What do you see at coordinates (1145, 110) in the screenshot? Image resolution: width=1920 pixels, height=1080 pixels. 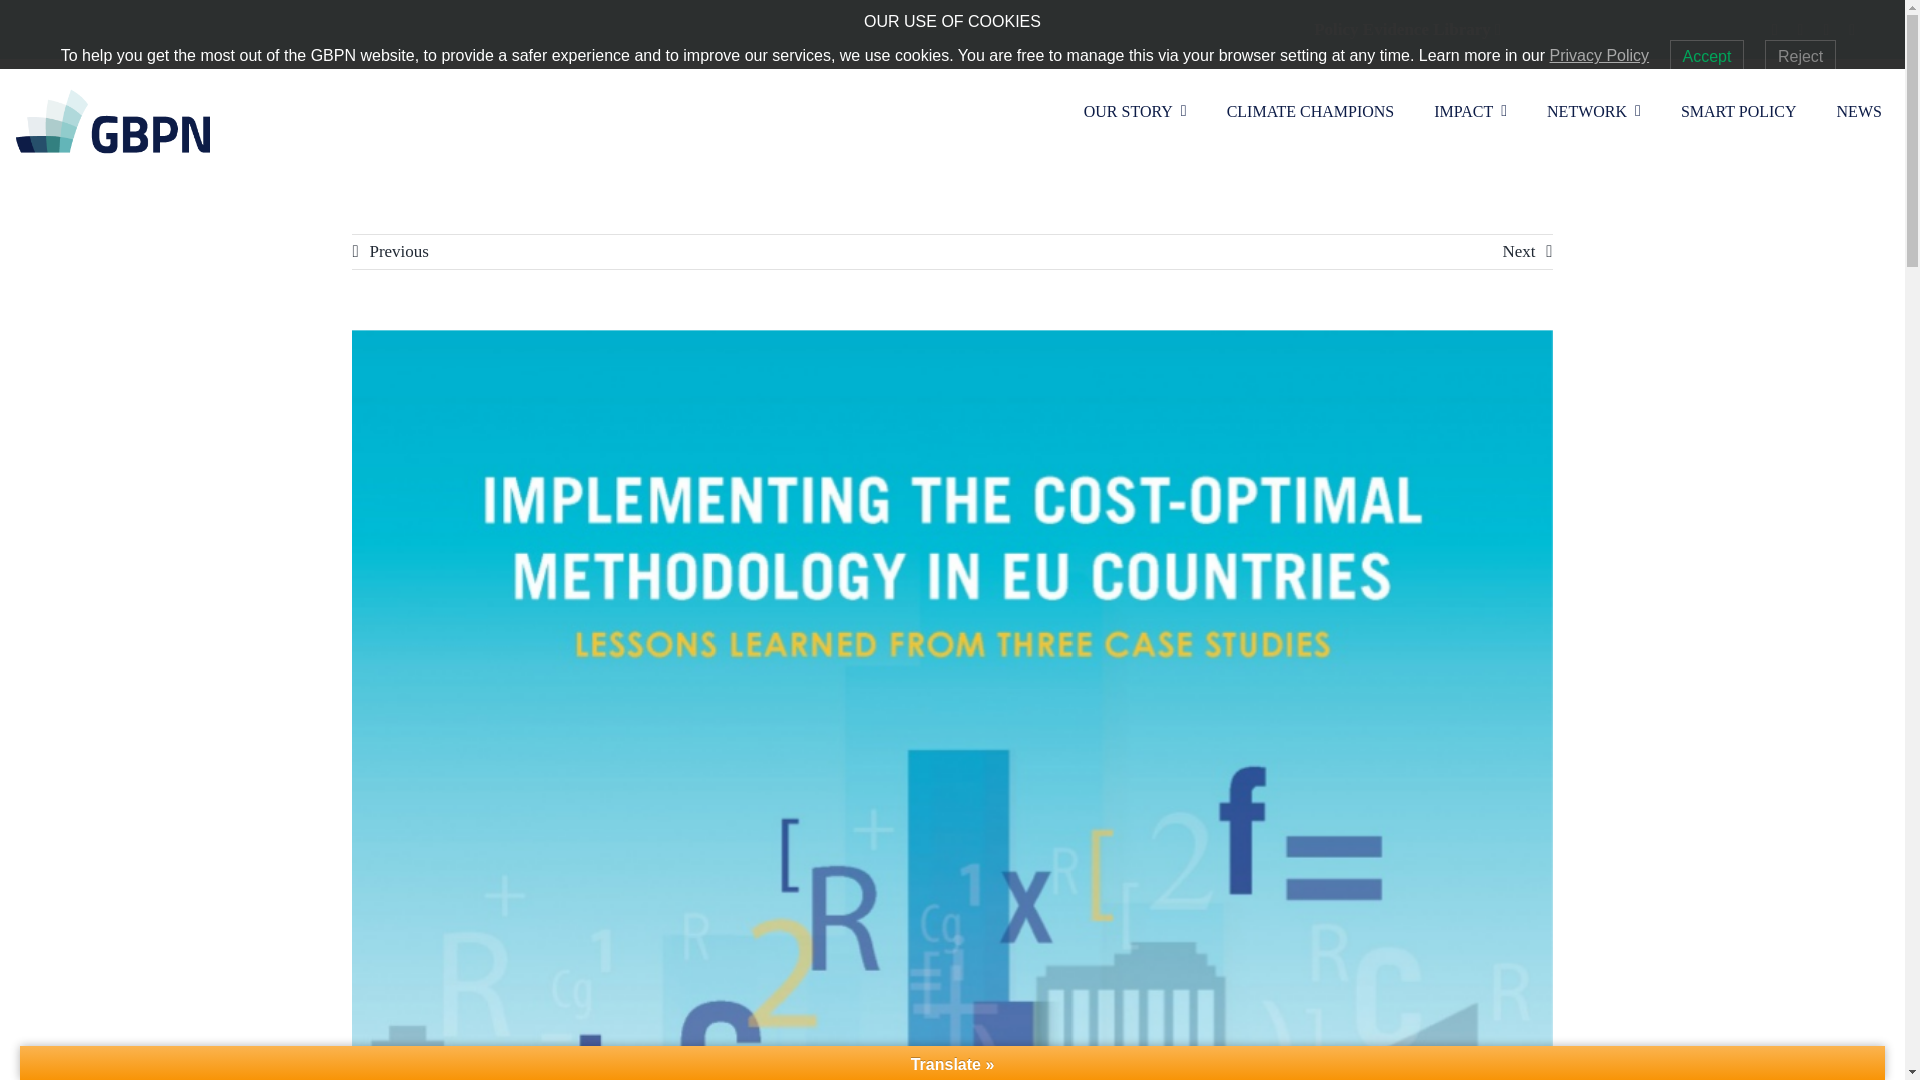 I see `OUR STORY` at bounding box center [1145, 110].